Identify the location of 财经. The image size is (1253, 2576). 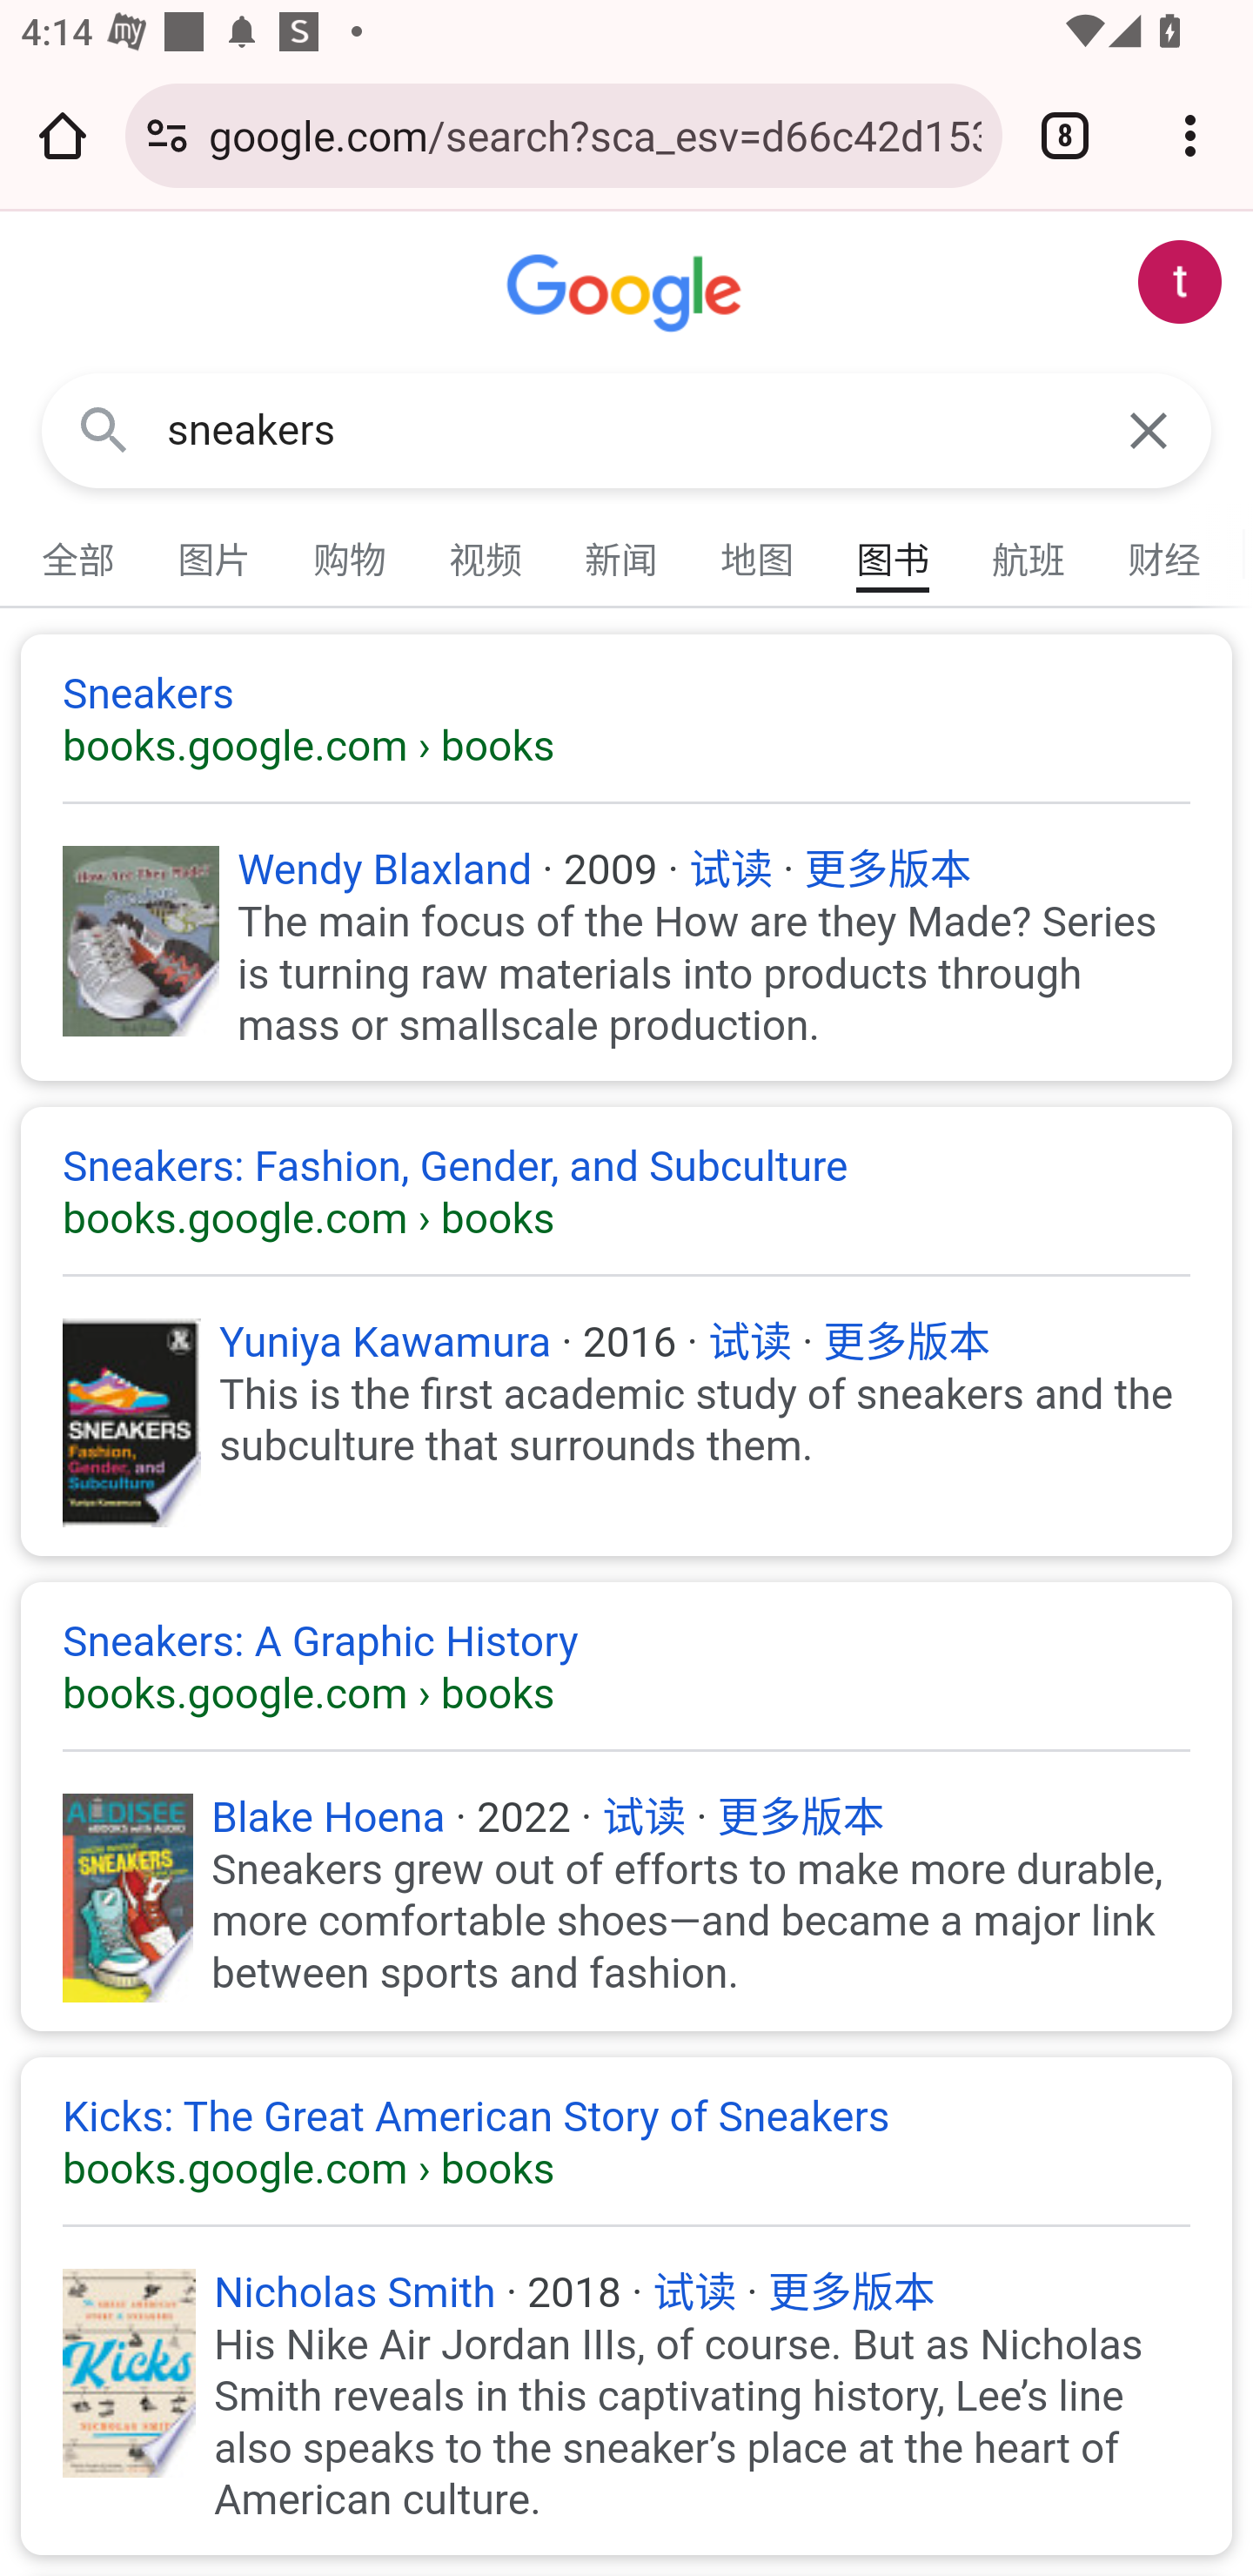
(1165, 553).